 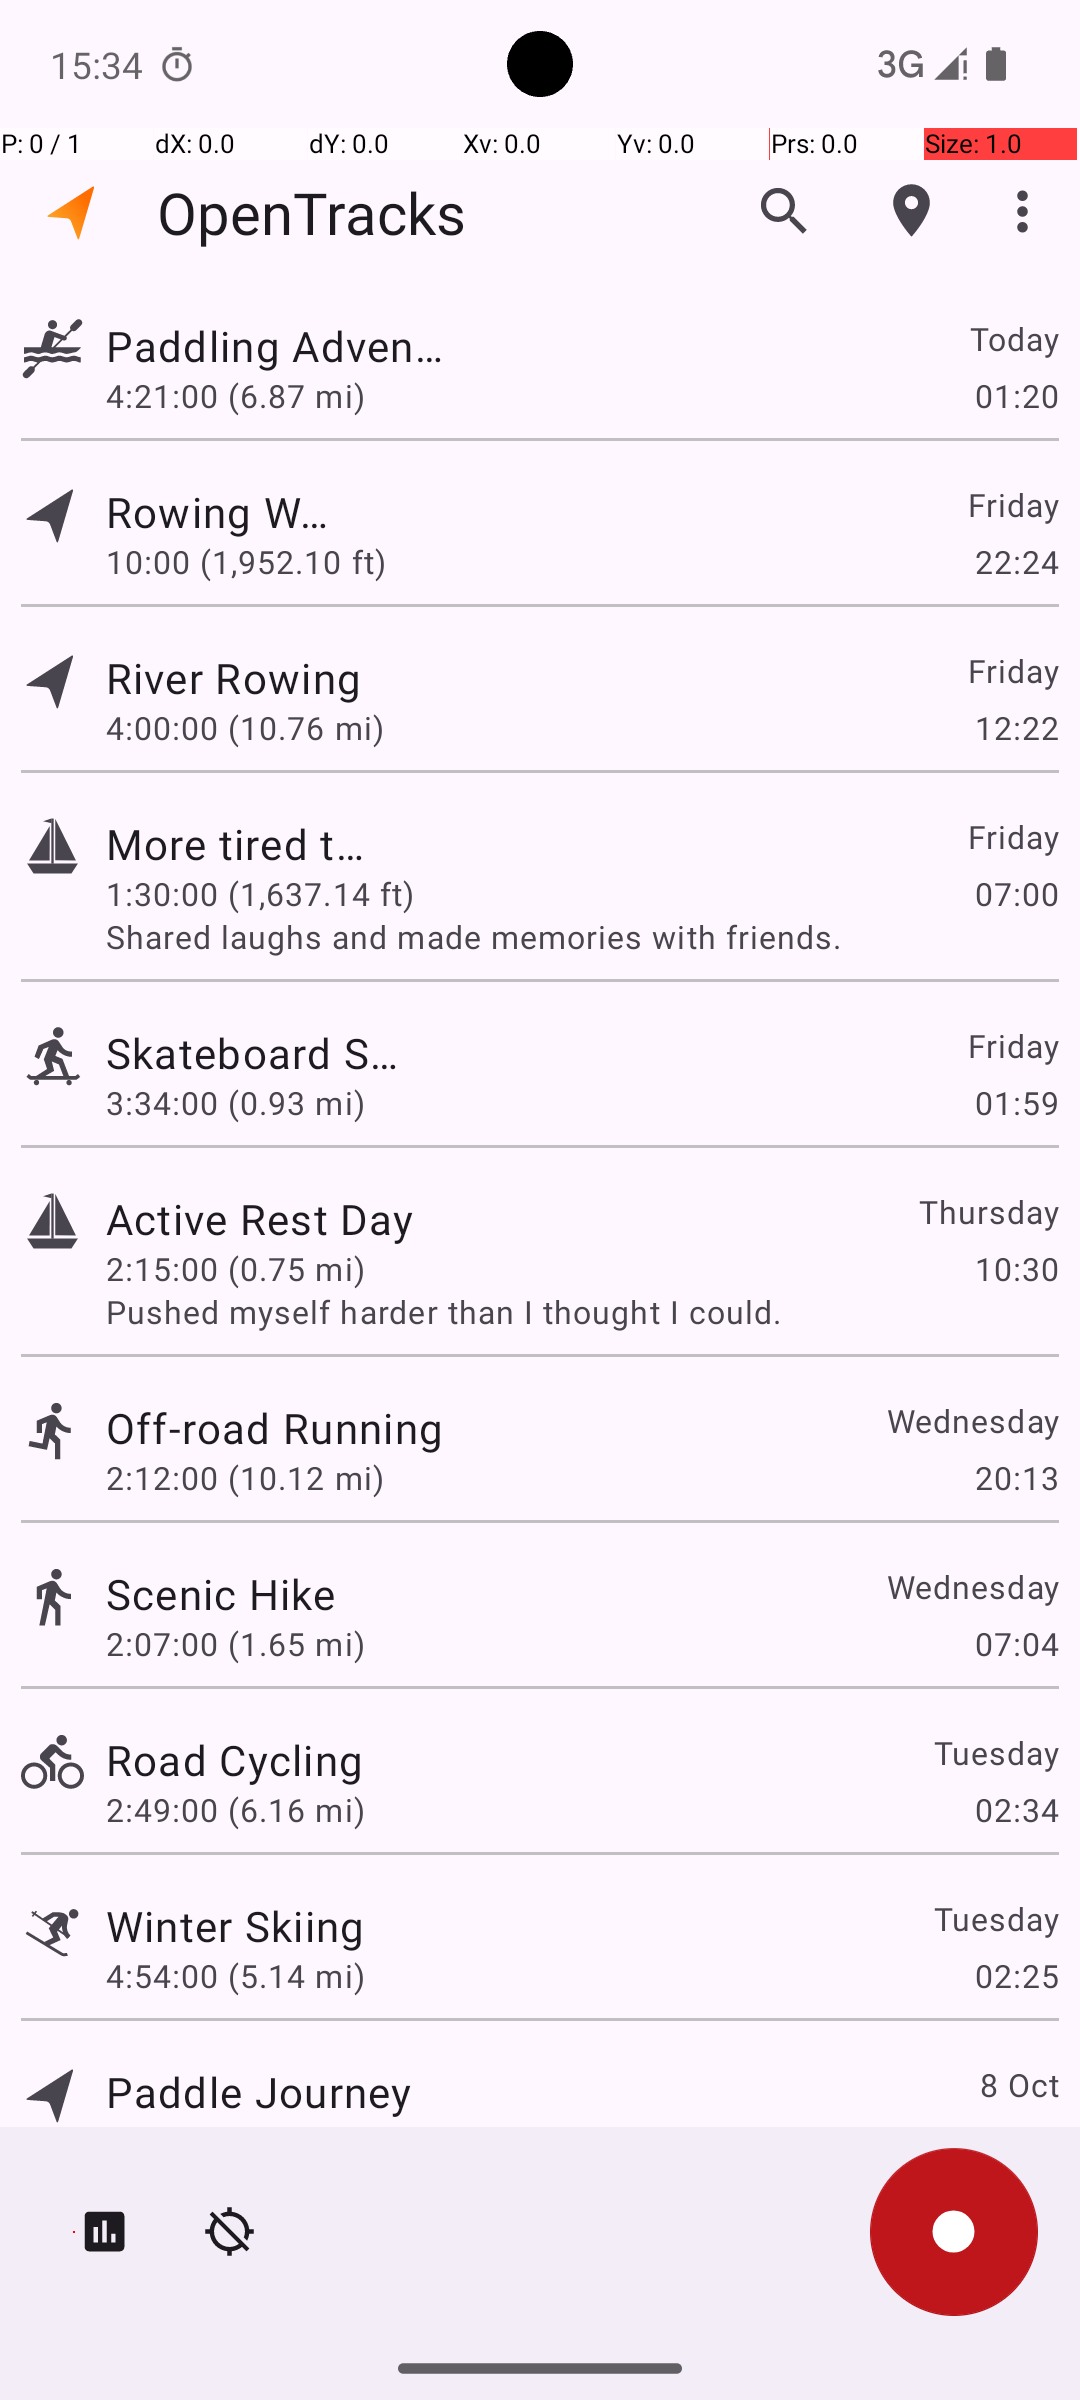 What do you see at coordinates (258, 2092) in the screenshot?
I see `Paddle Journey` at bounding box center [258, 2092].